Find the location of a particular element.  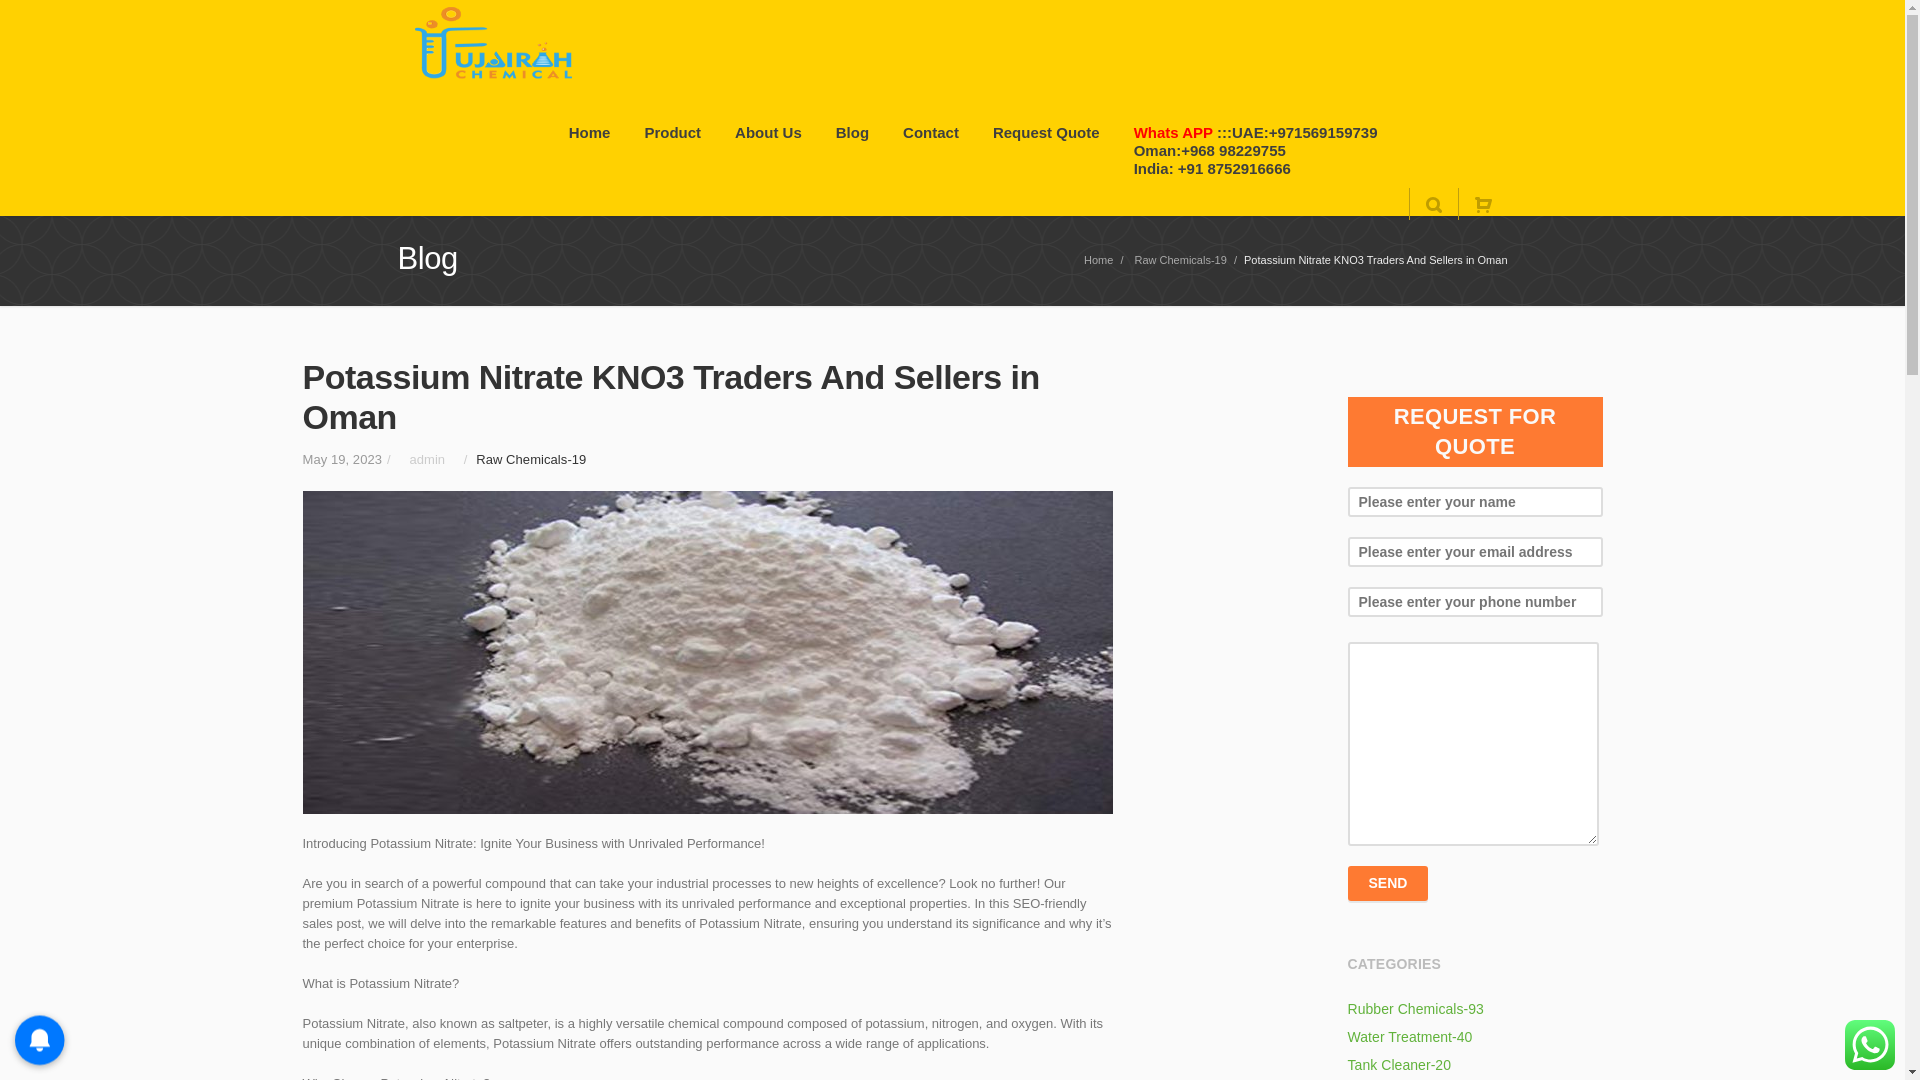

About Us is located at coordinates (768, 134).